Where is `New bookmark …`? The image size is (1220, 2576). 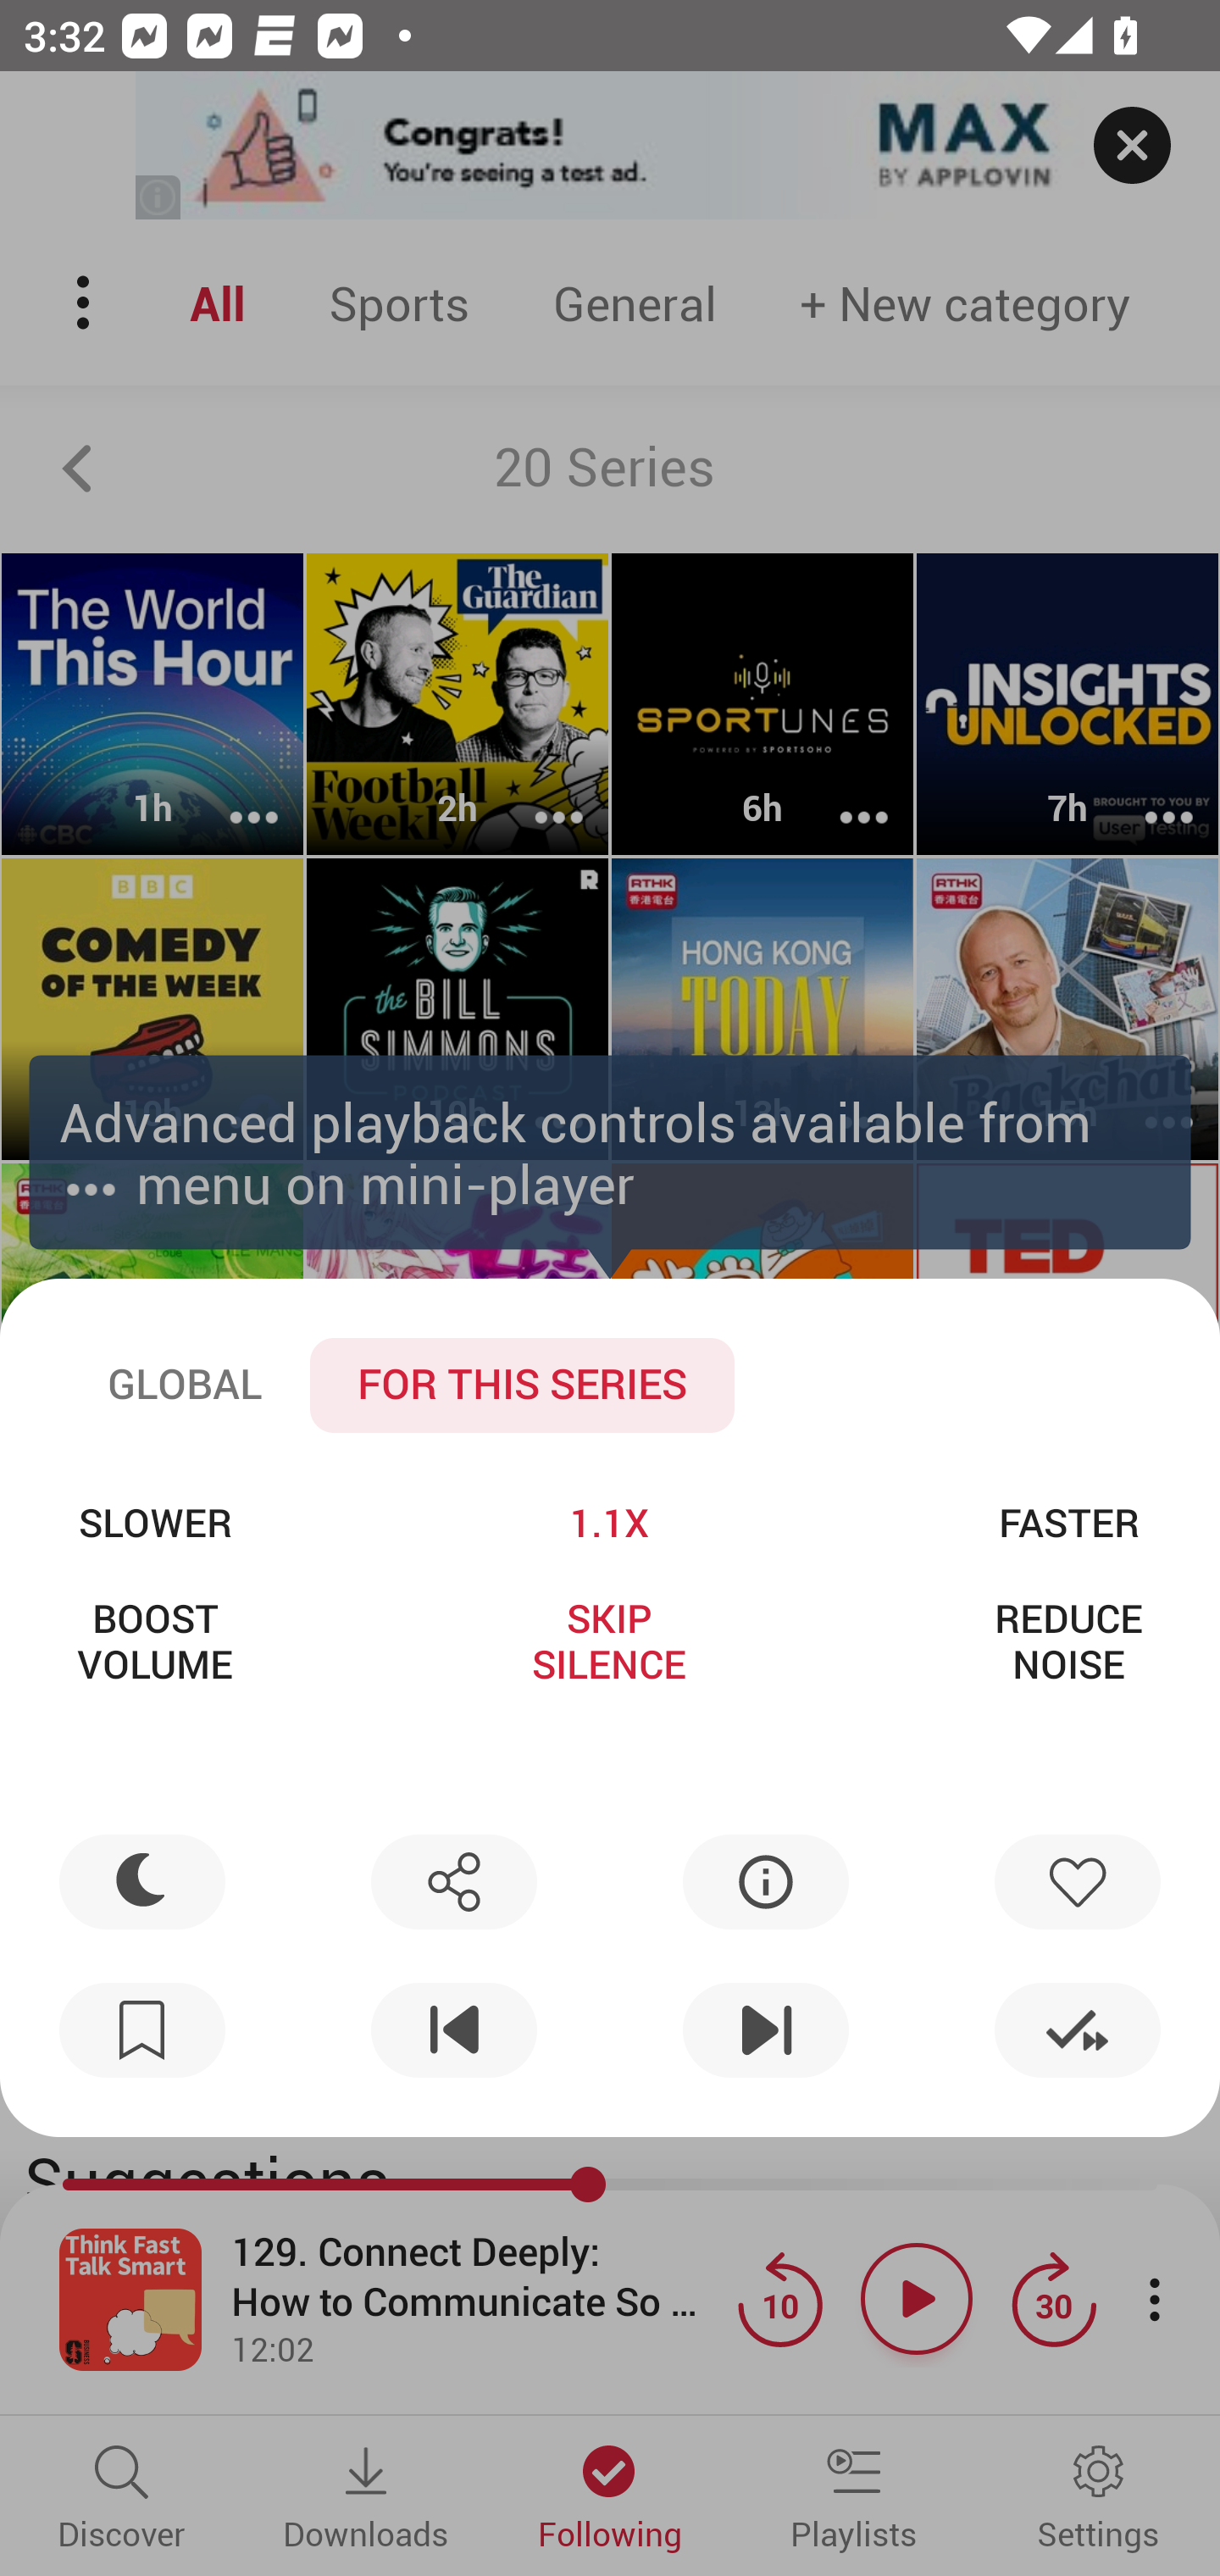
New bookmark … is located at coordinates (142, 2030).